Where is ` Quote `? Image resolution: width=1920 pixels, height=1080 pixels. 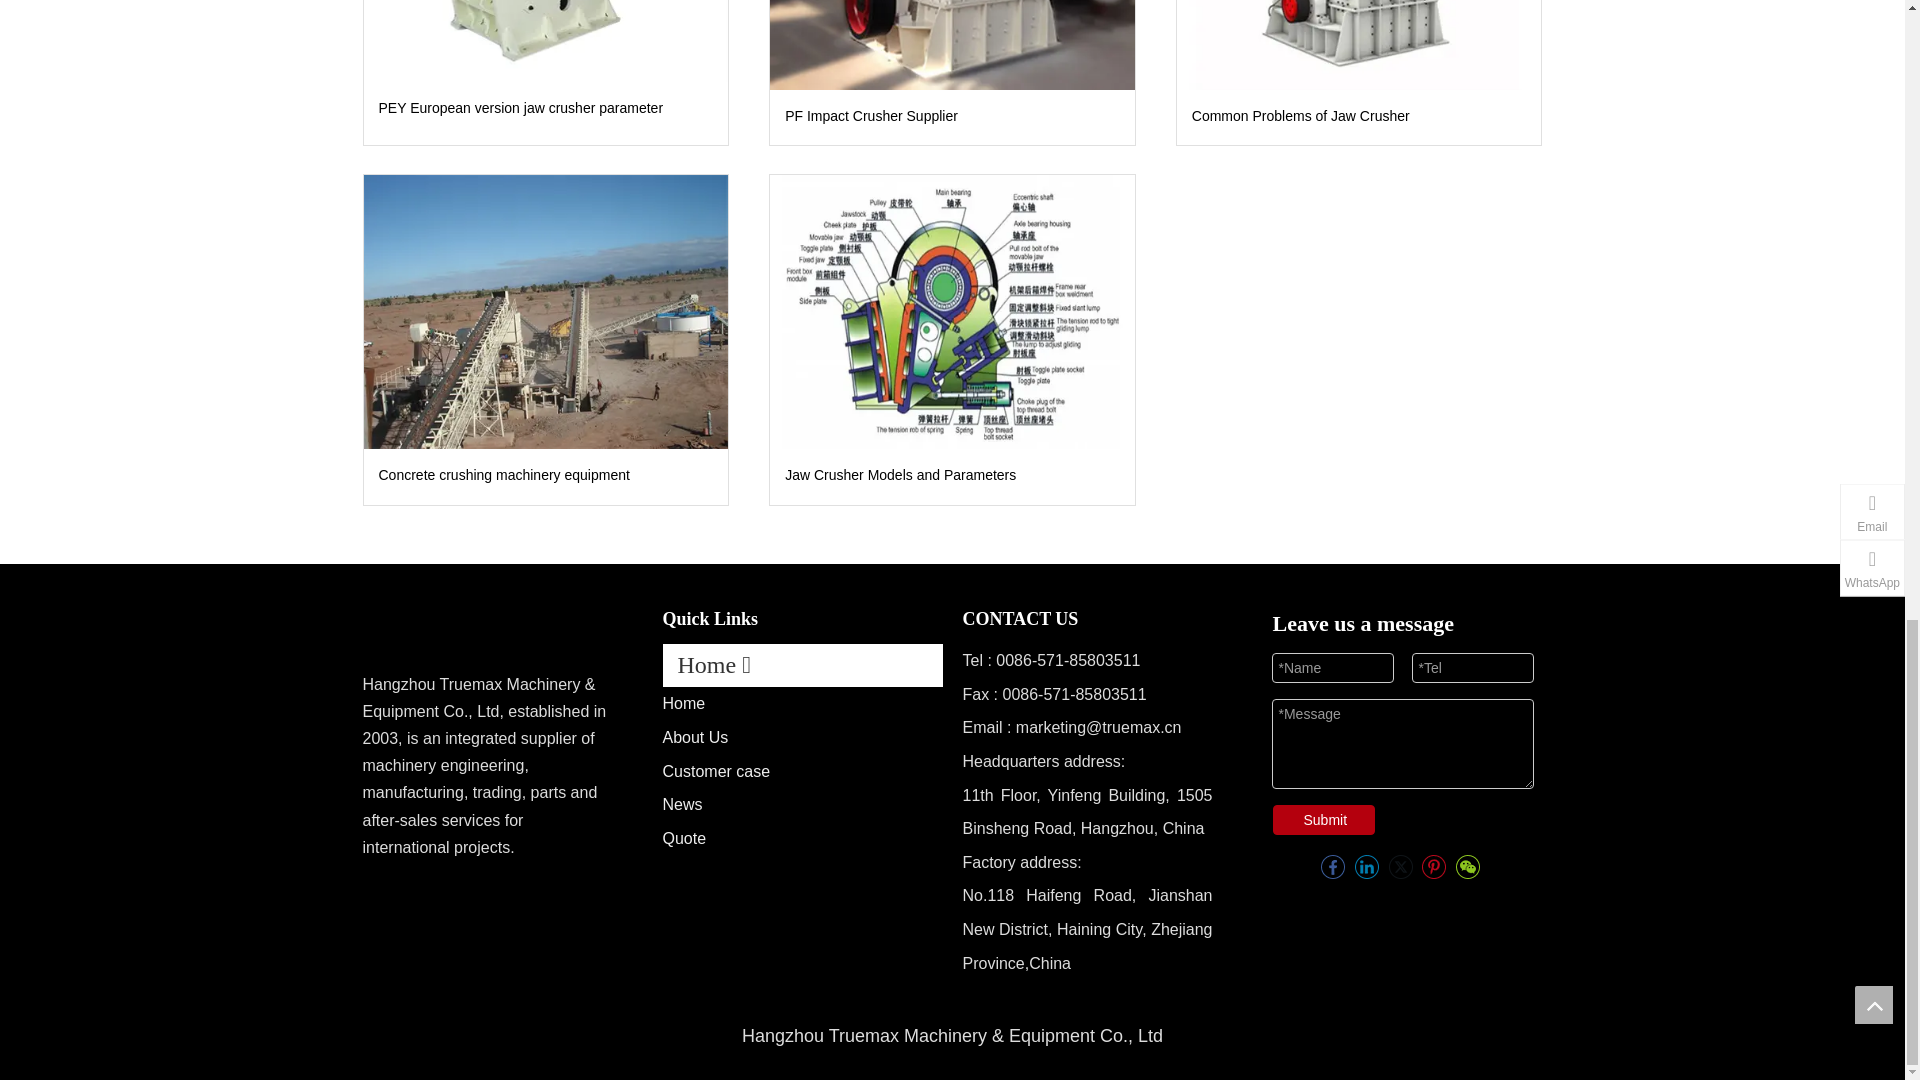
 Quote  is located at coordinates (684, 838).